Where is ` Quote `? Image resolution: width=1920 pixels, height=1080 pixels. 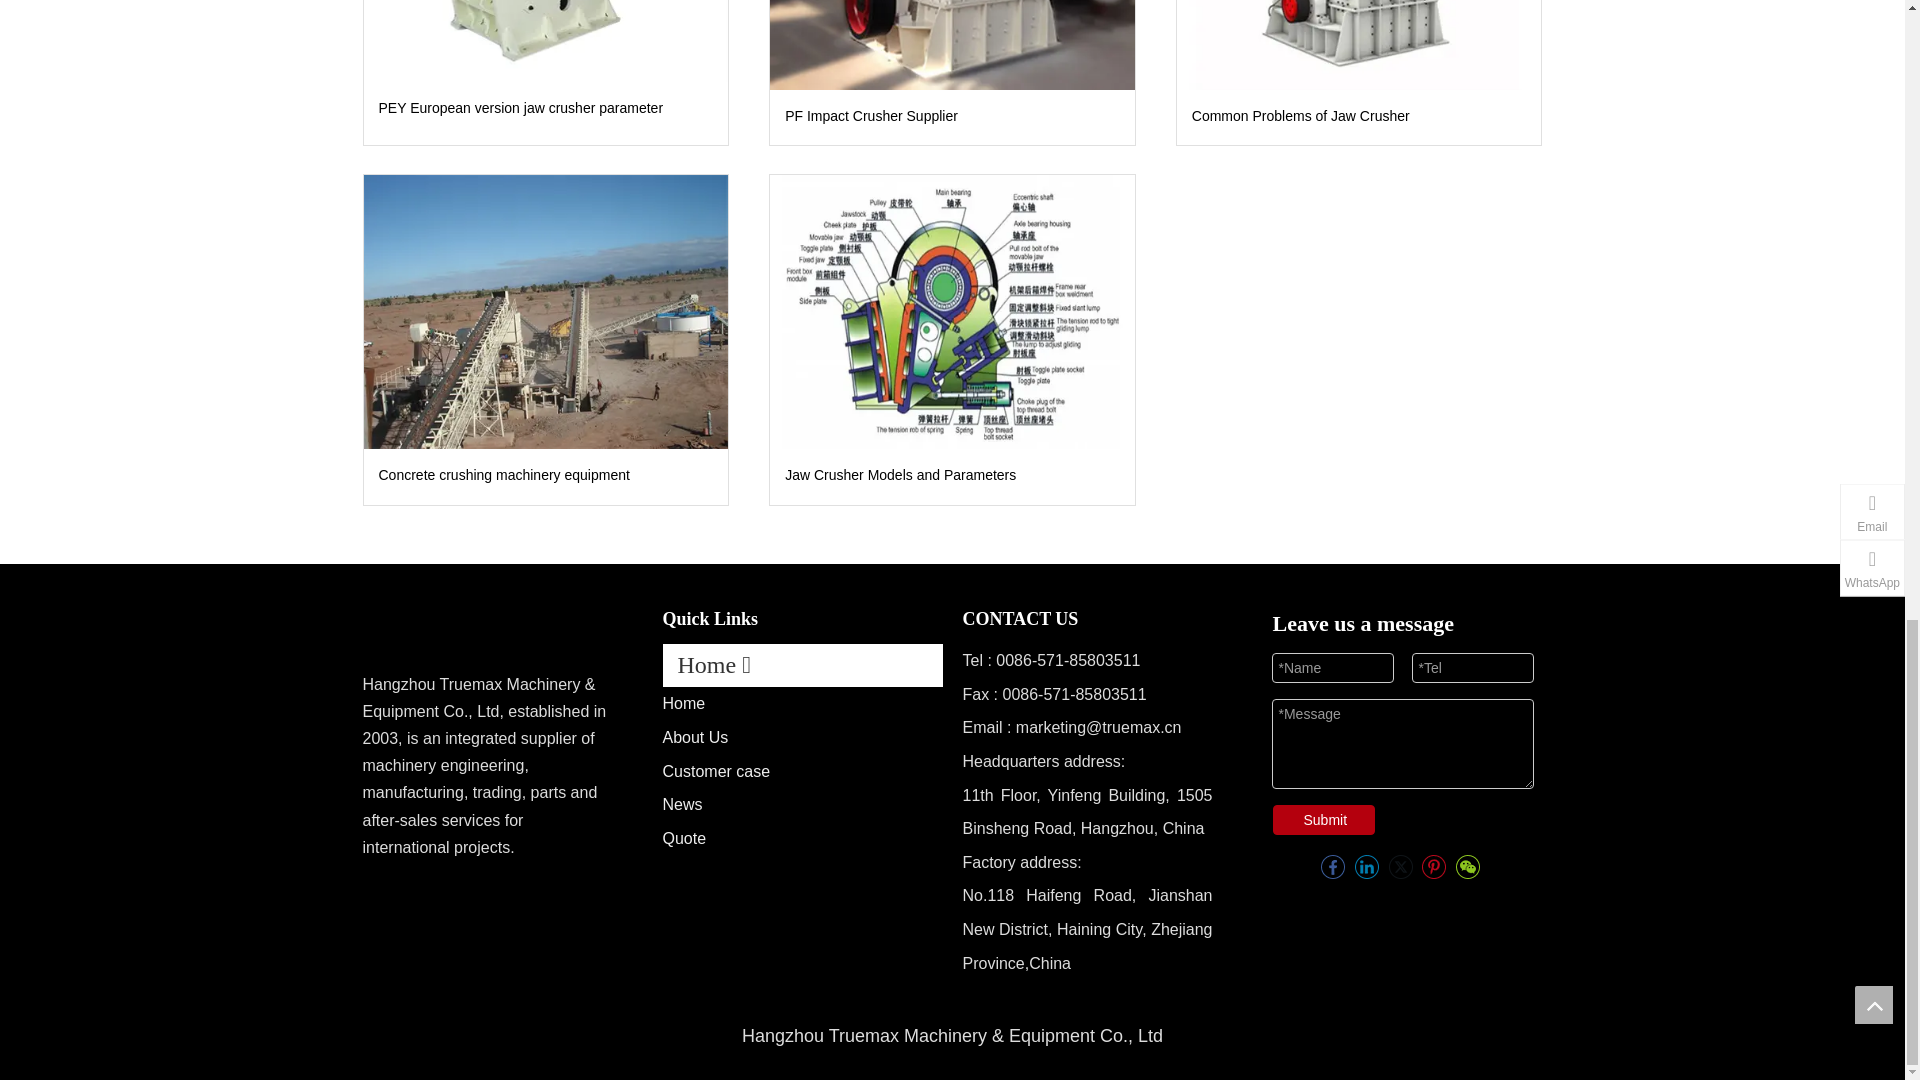
 Quote  is located at coordinates (684, 838).